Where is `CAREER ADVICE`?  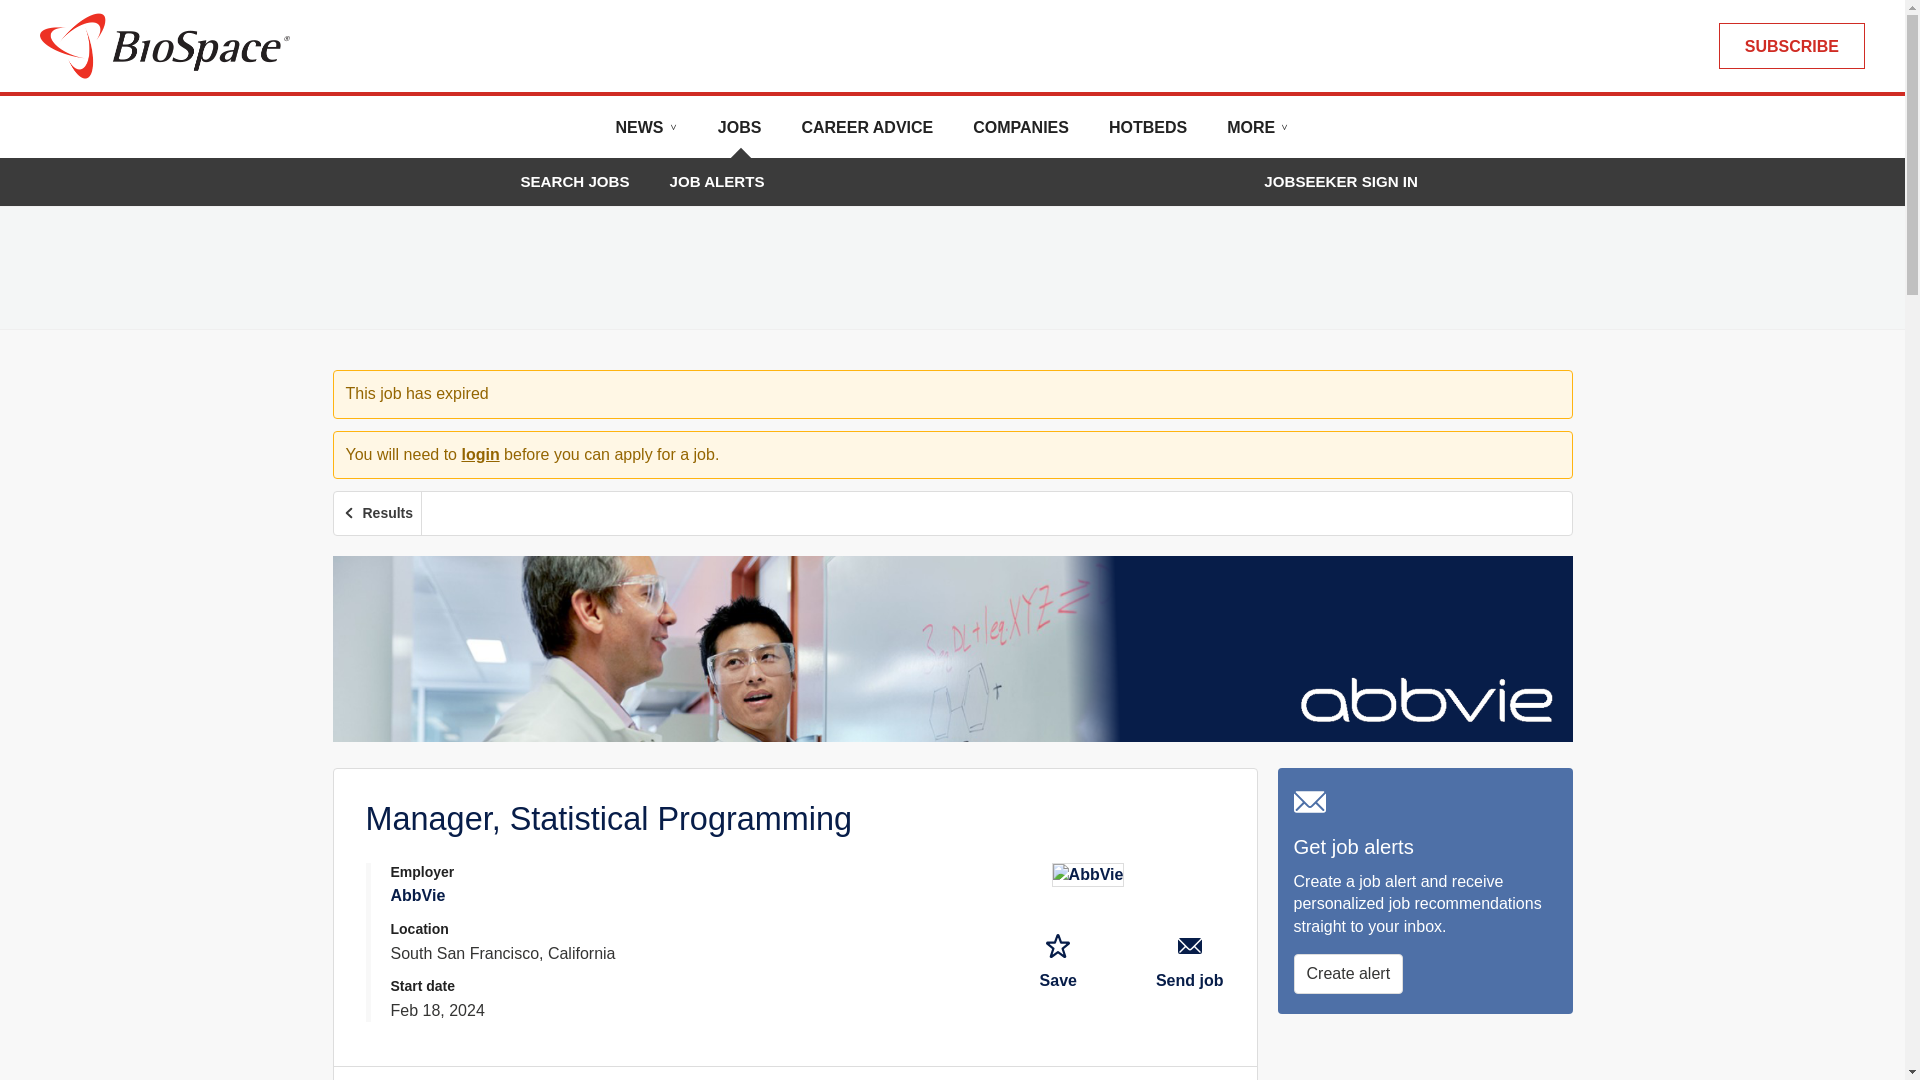 CAREER ADVICE is located at coordinates (866, 135).